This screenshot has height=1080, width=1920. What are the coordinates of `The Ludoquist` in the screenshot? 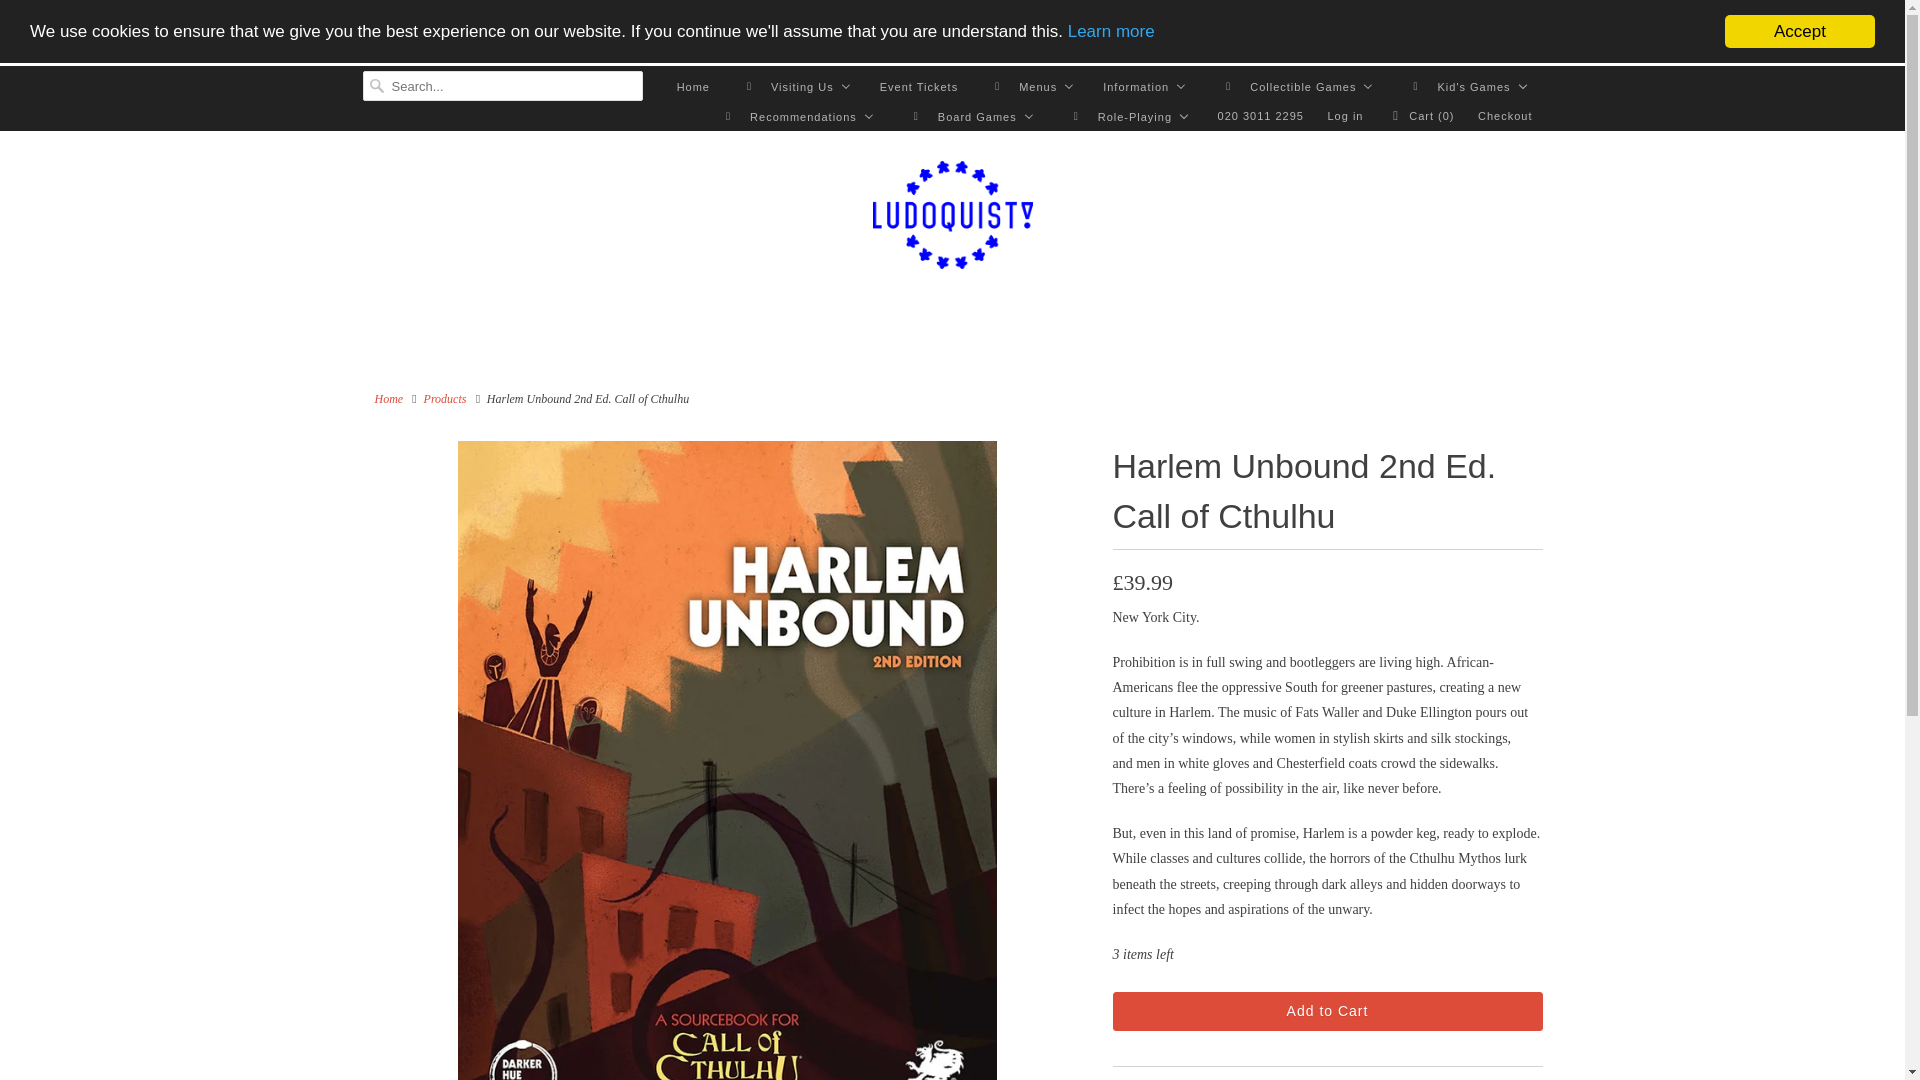 It's located at (952, 218).